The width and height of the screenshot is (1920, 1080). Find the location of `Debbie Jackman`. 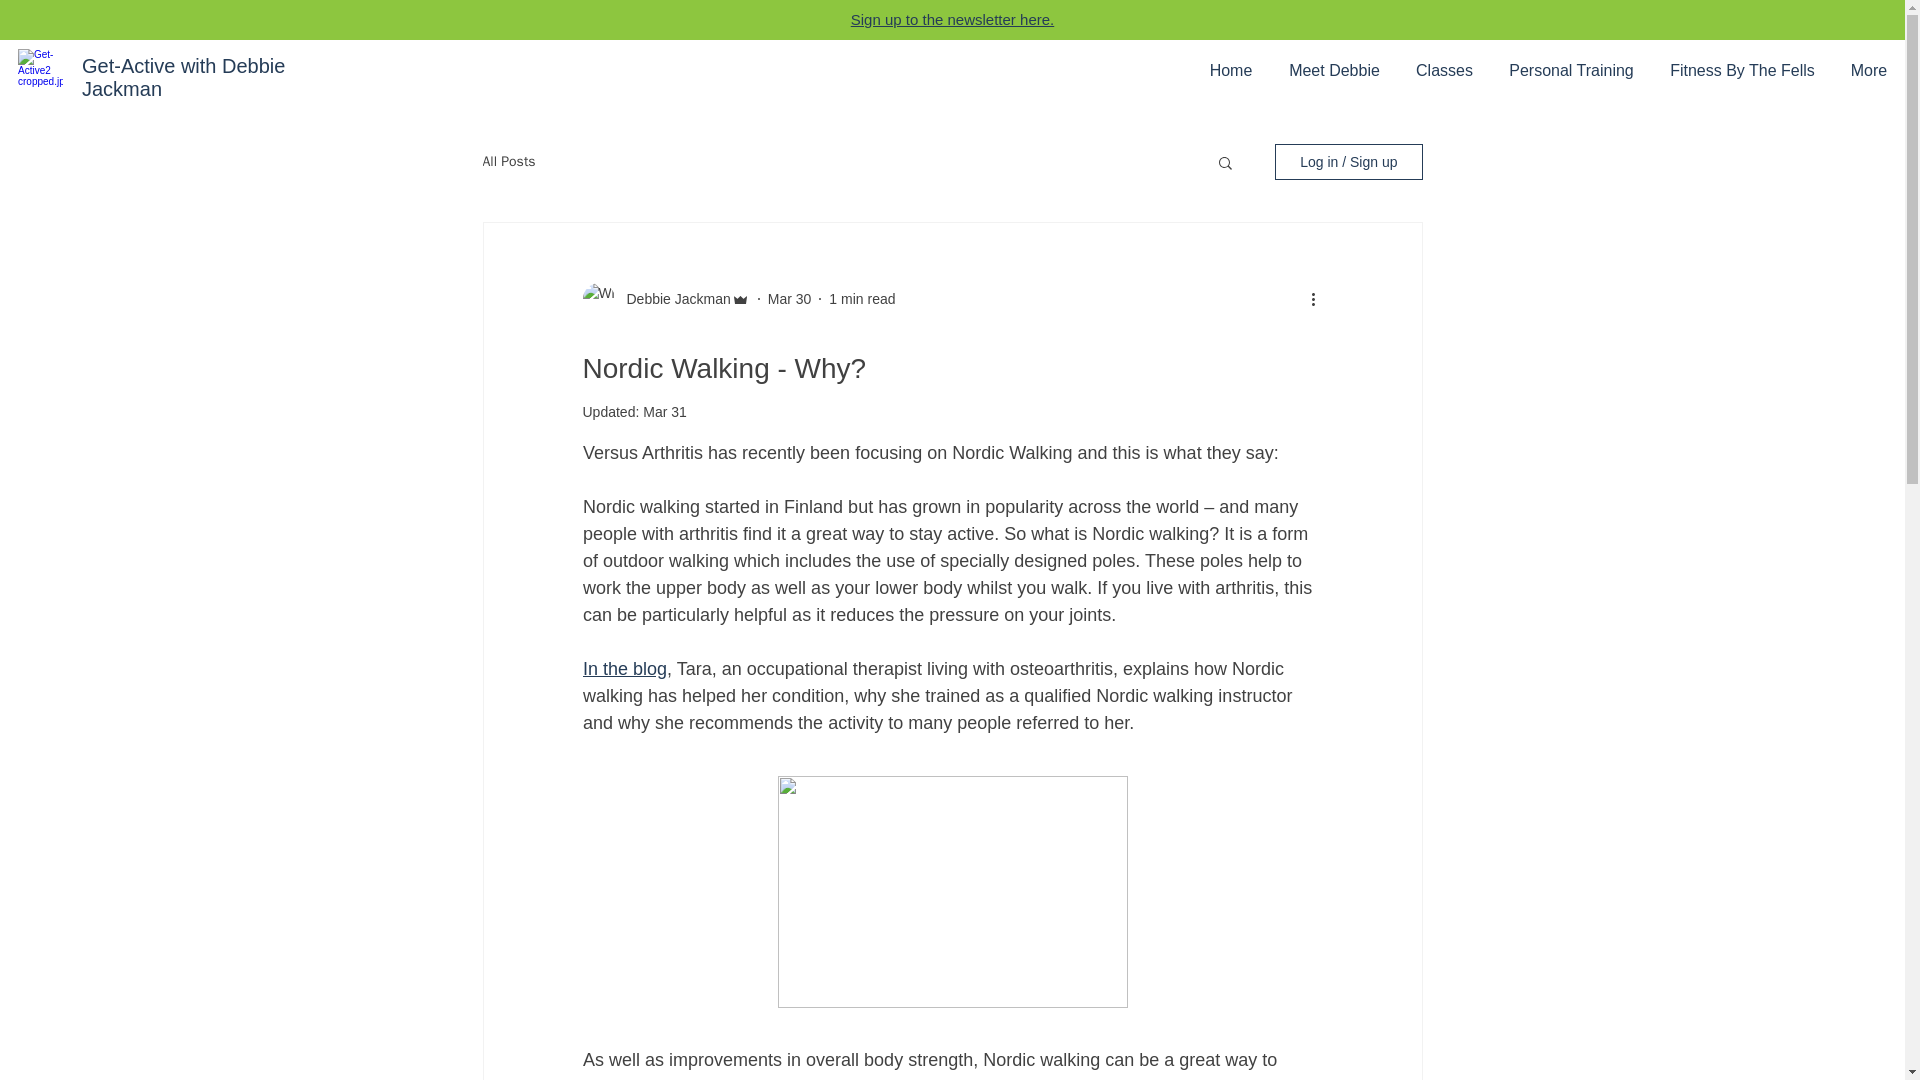

Debbie Jackman is located at coordinates (672, 298).